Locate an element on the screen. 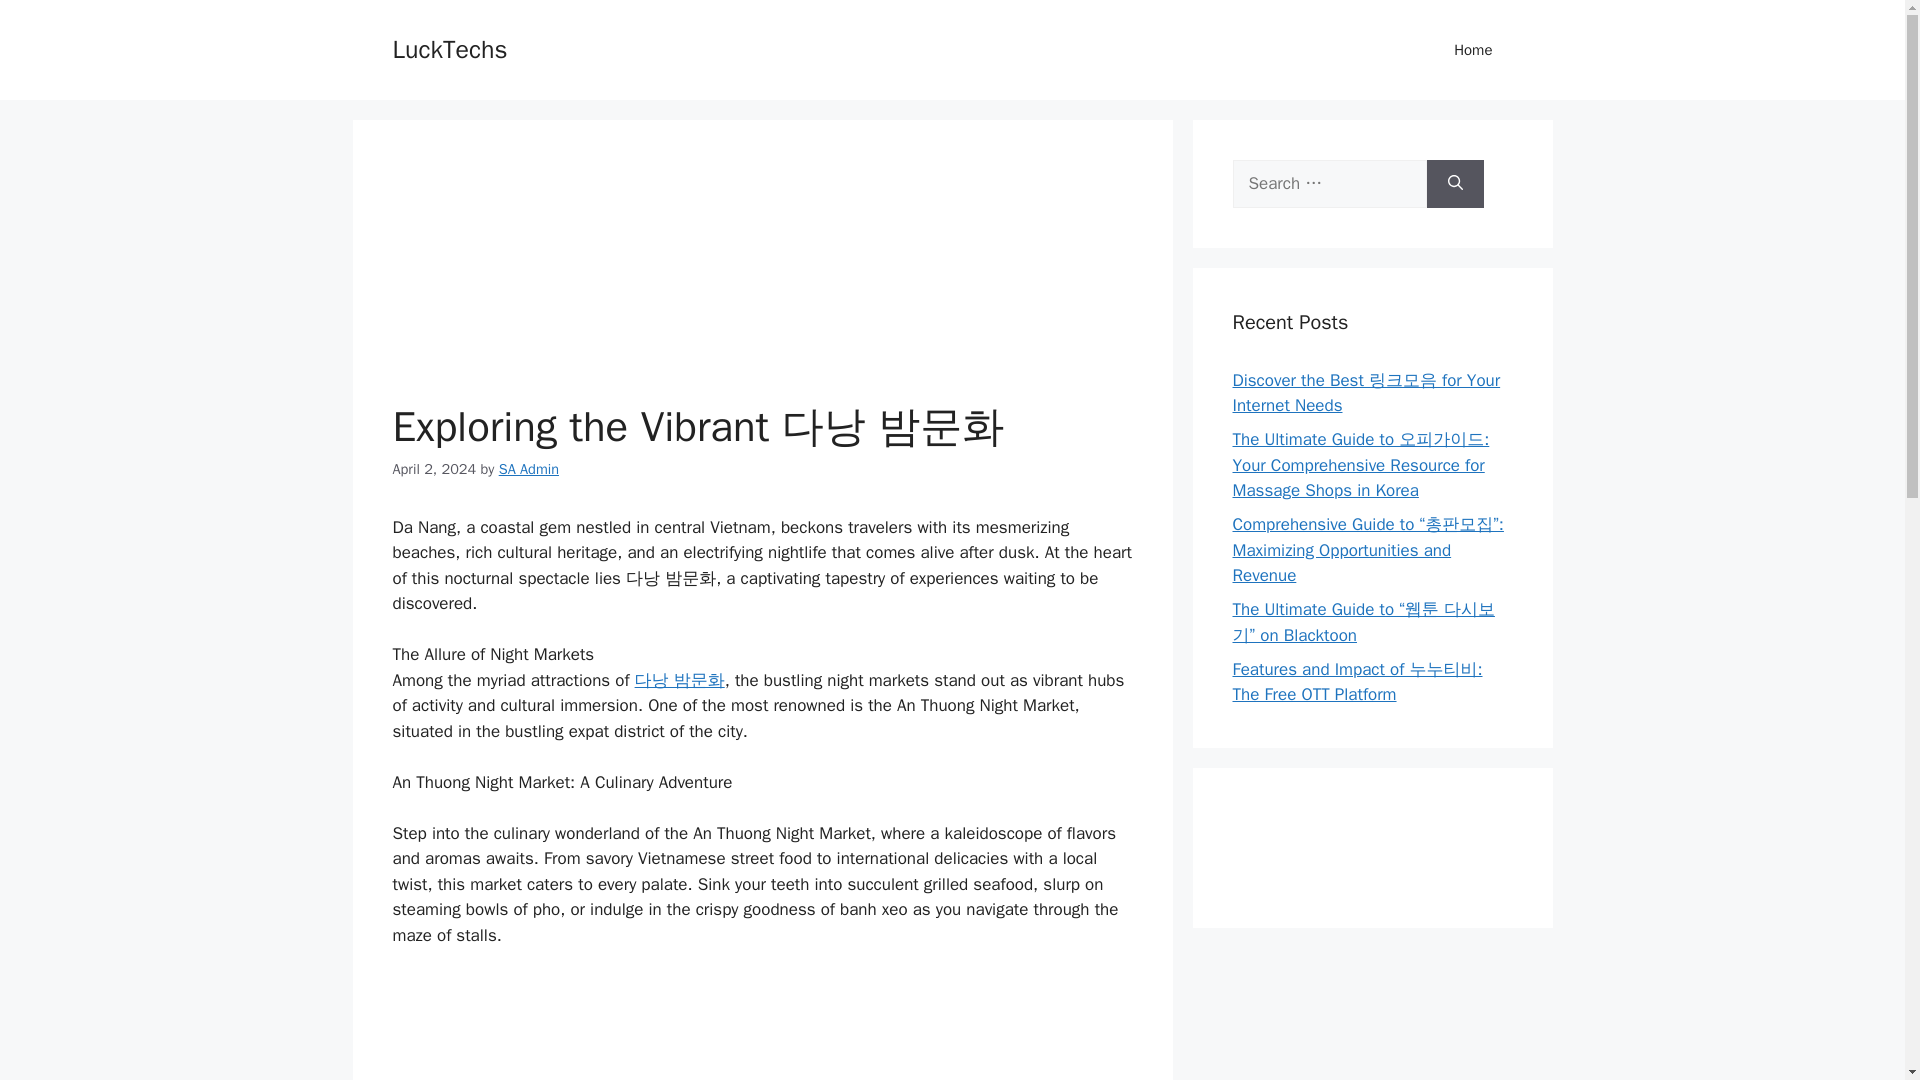 Image resolution: width=1920 pixels, height=1080 pixels. SA Admin is located at coordinates (528, 469).